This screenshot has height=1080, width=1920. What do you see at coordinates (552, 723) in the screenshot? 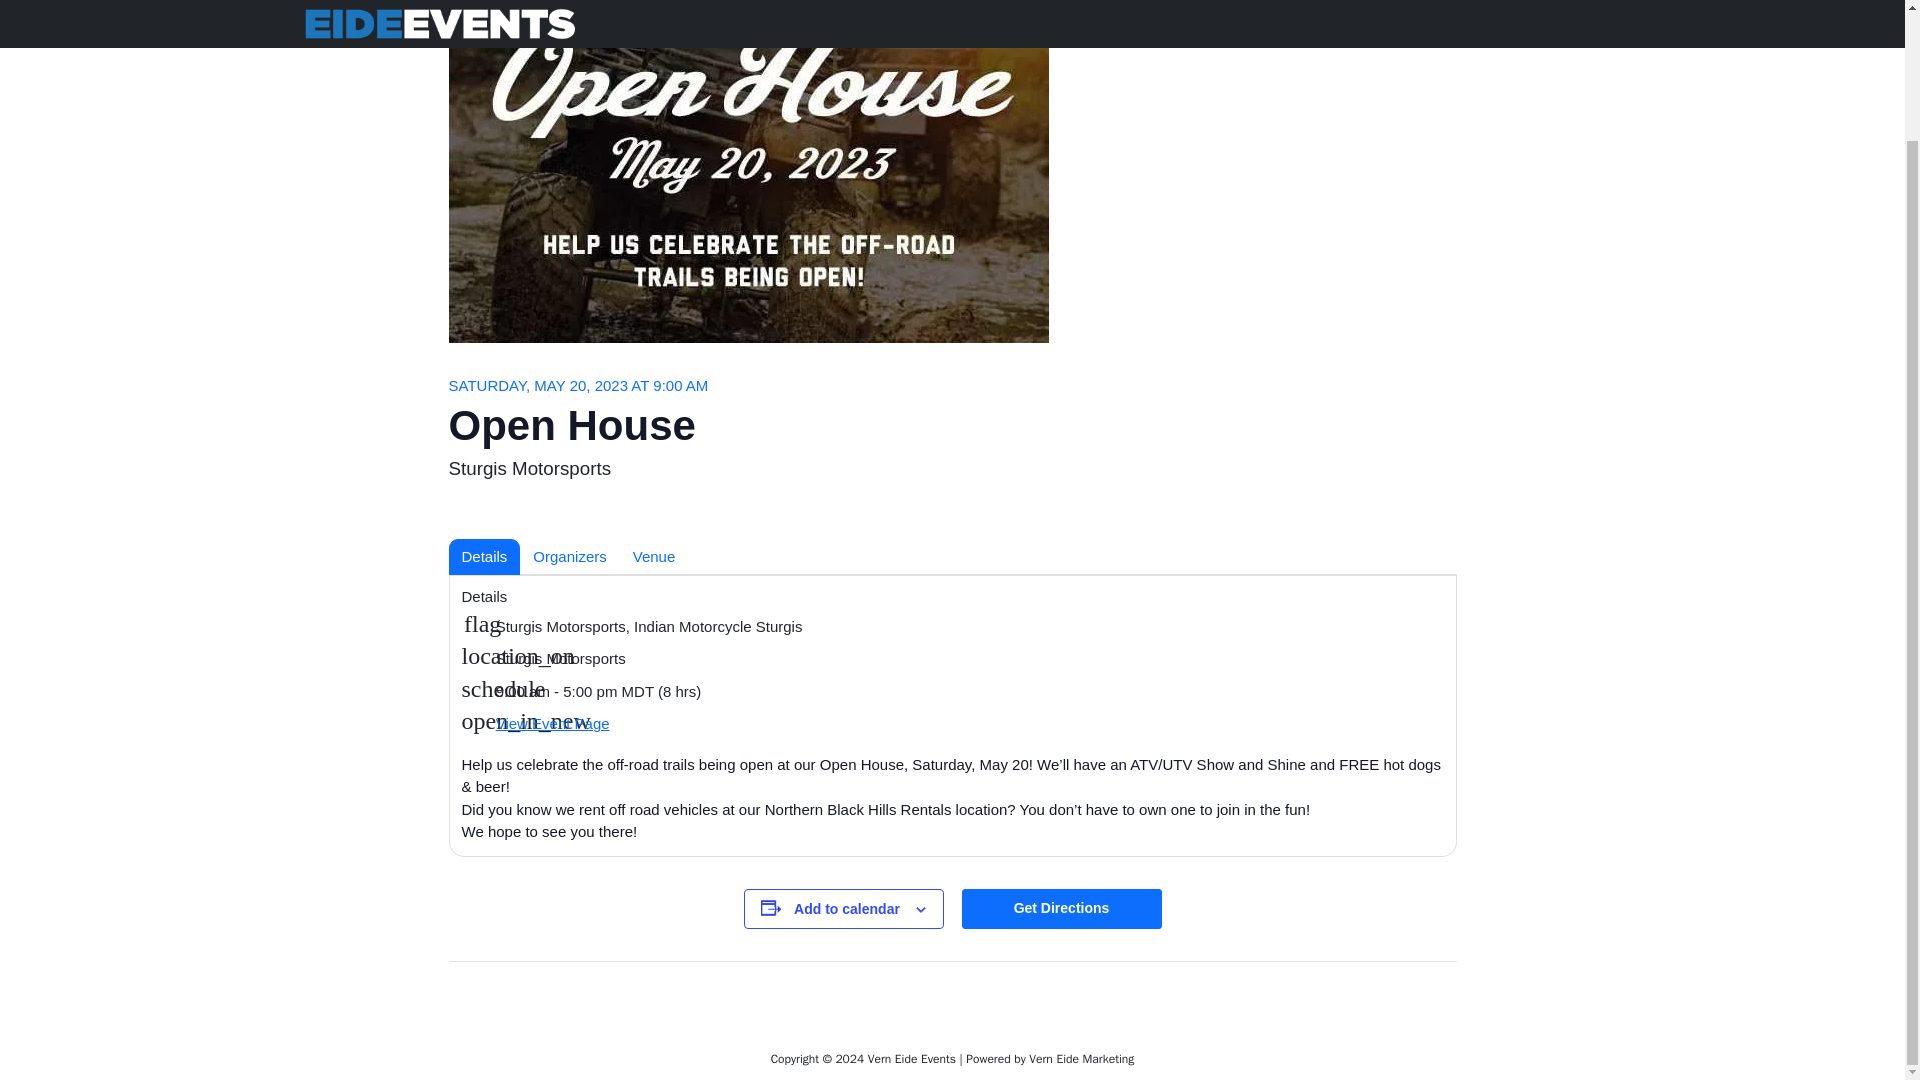
I see `View Event Page` at bounding box center [552, 723].